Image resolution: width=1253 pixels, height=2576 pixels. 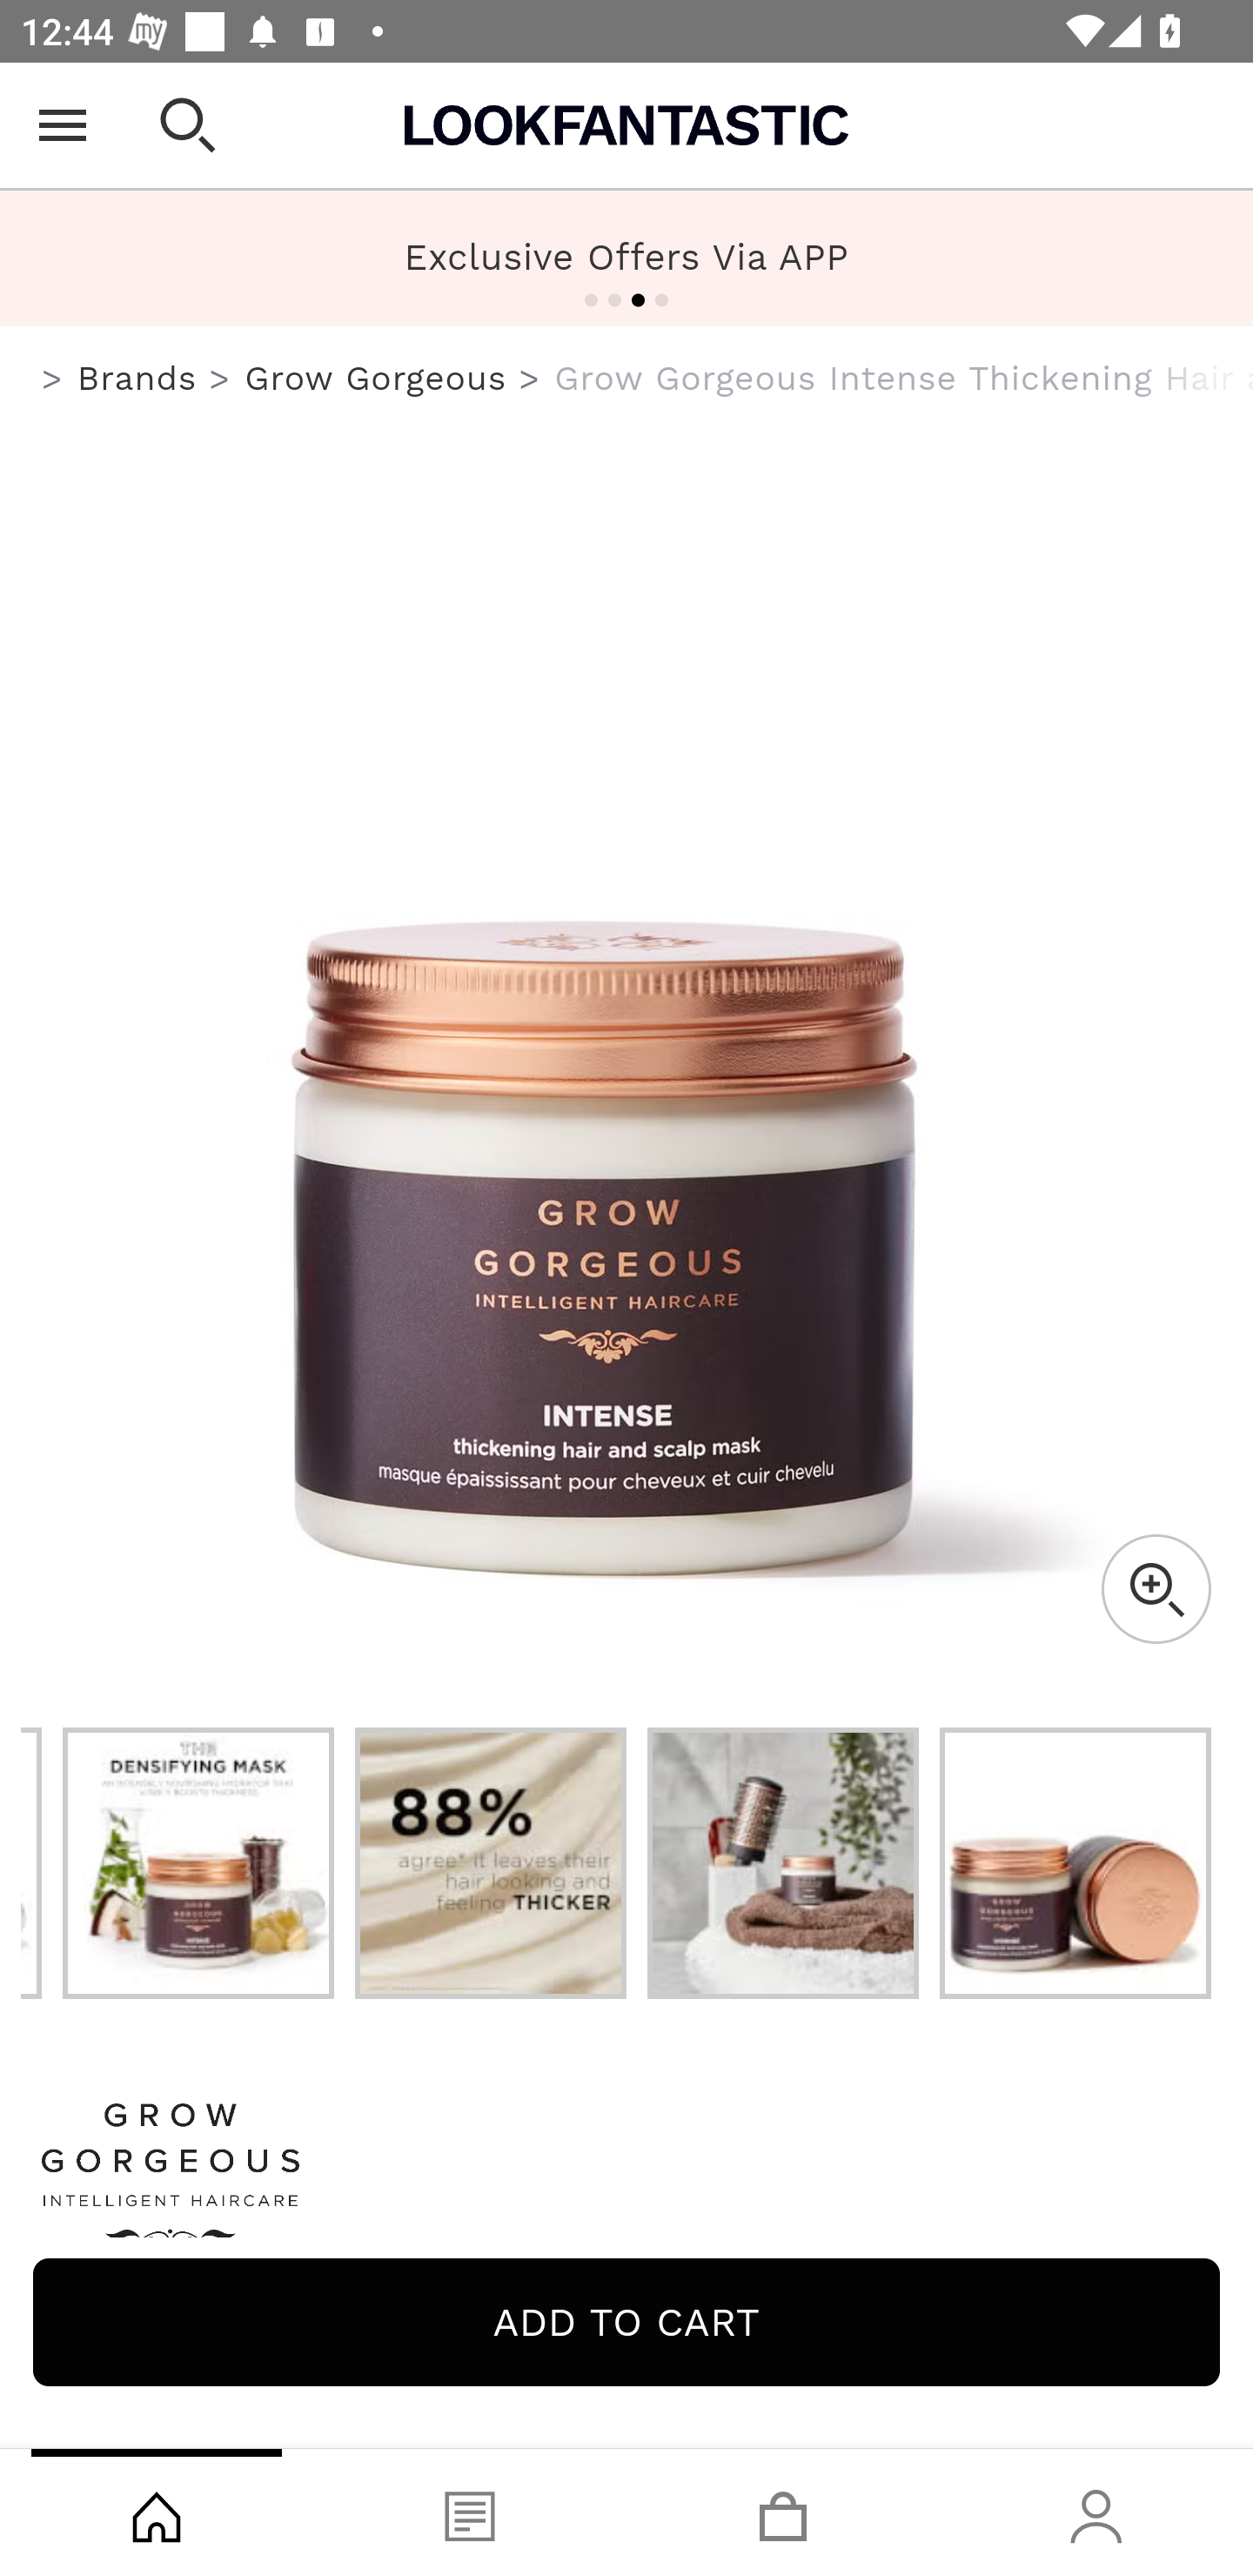 I want to click on Brands, so click(x=136, y=378).